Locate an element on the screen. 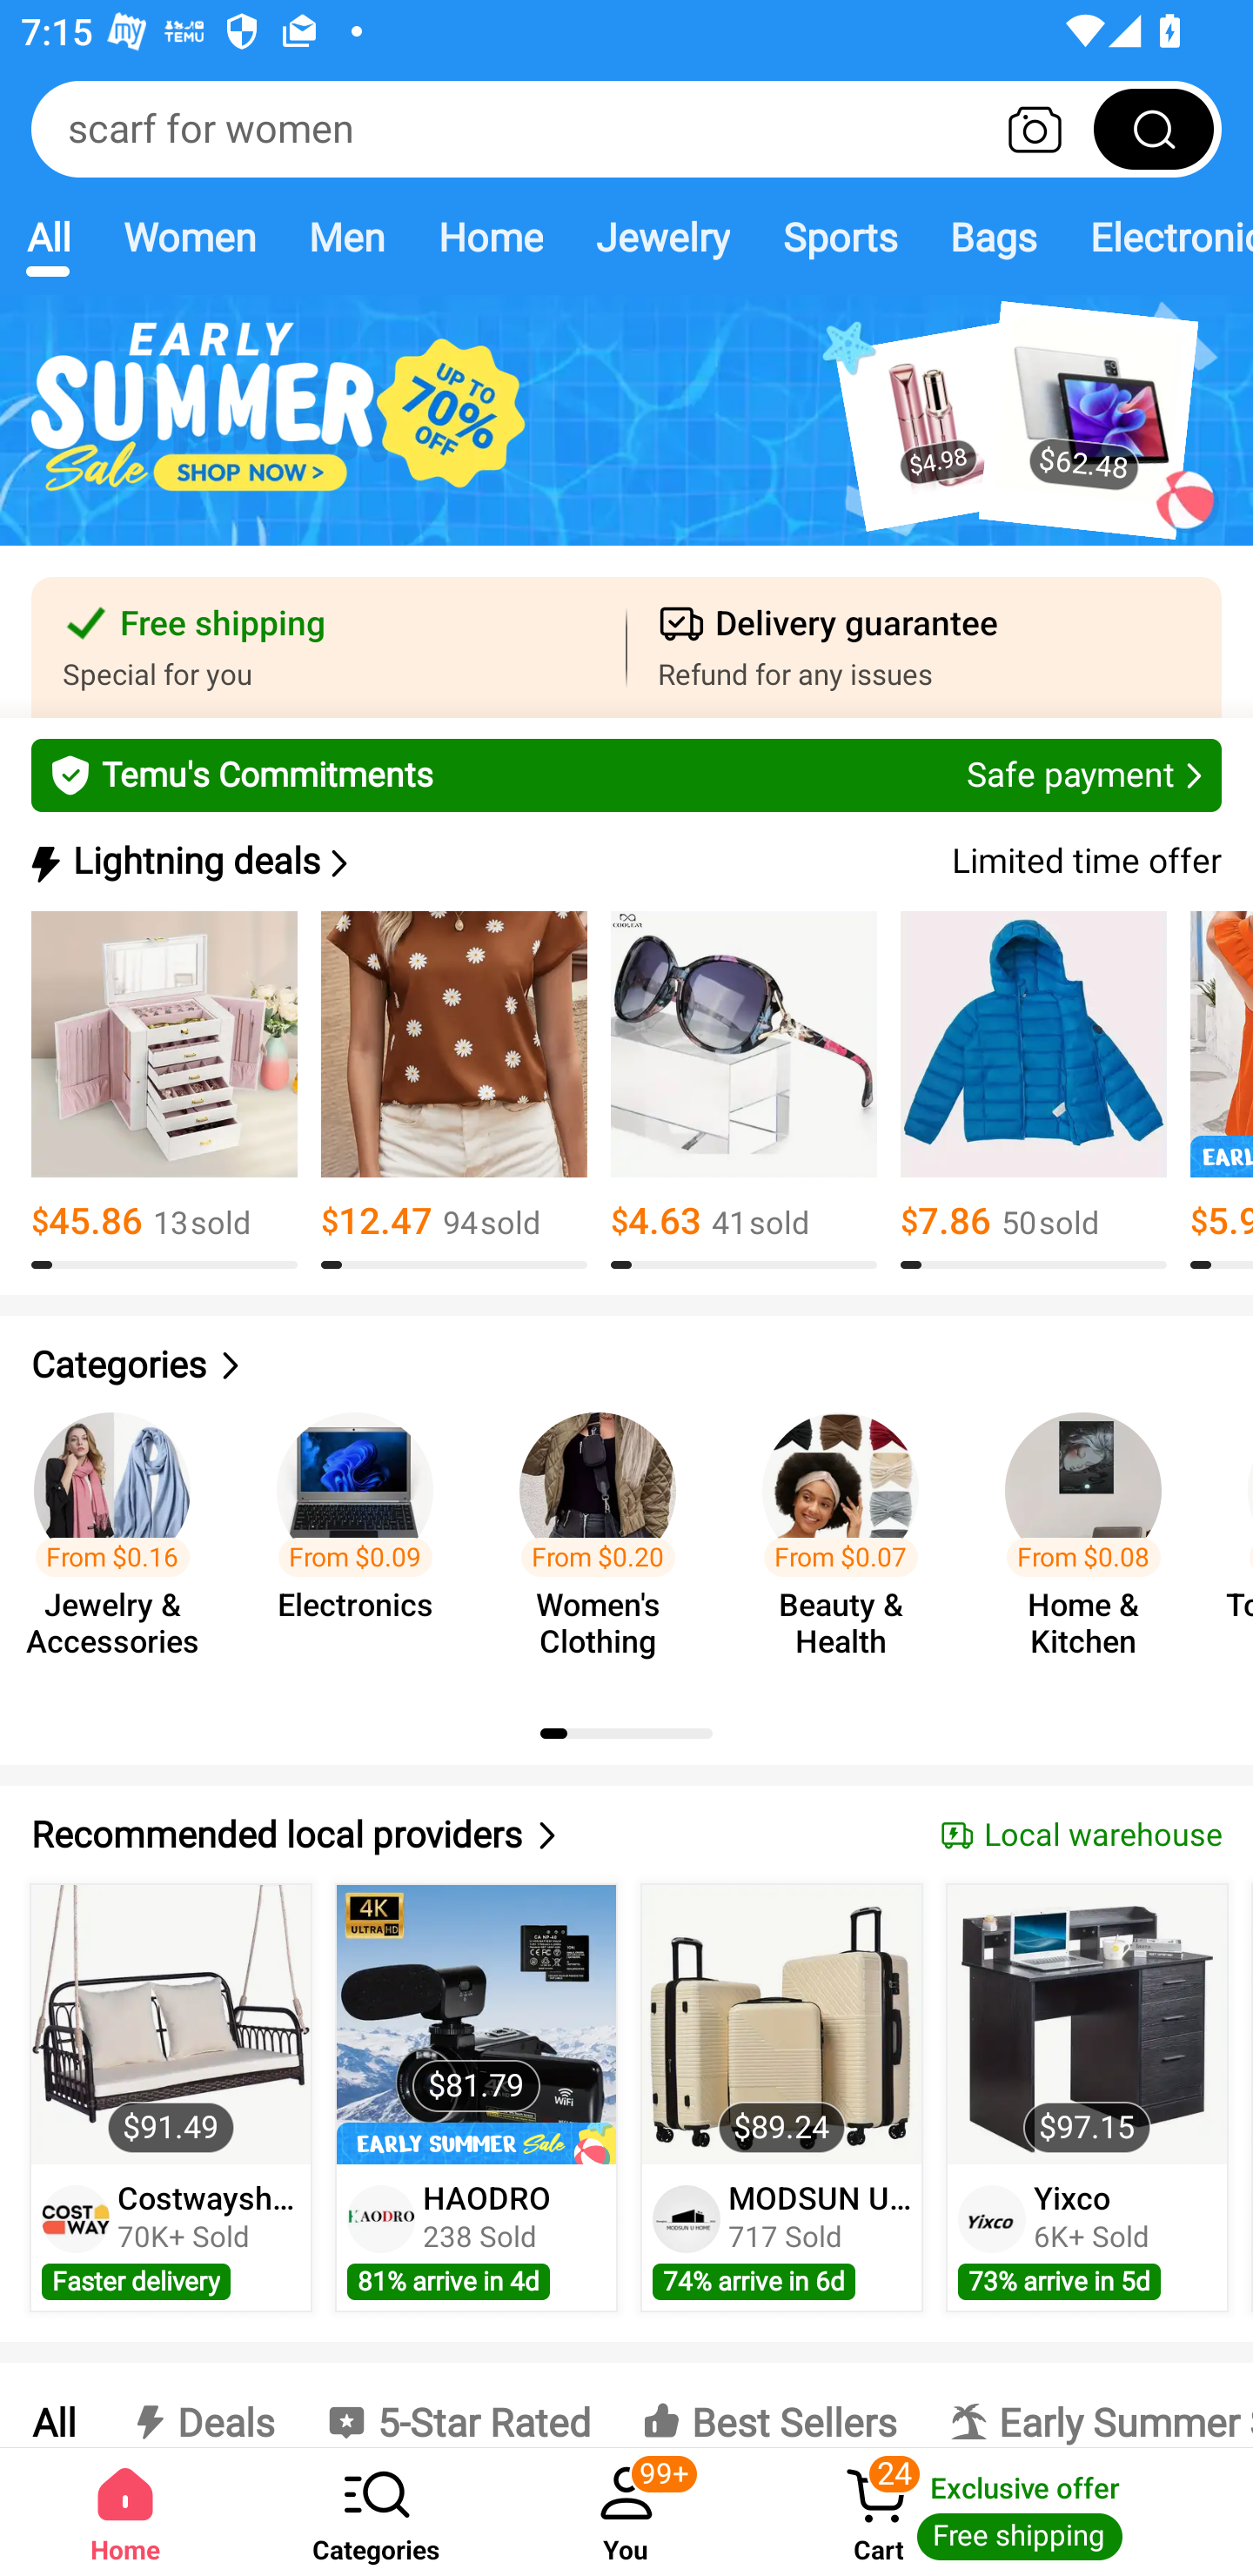 The width and height of the screenshot is (1253, 2576). From $0.07 Beauty & Health is located at coordinates (849, 1539).